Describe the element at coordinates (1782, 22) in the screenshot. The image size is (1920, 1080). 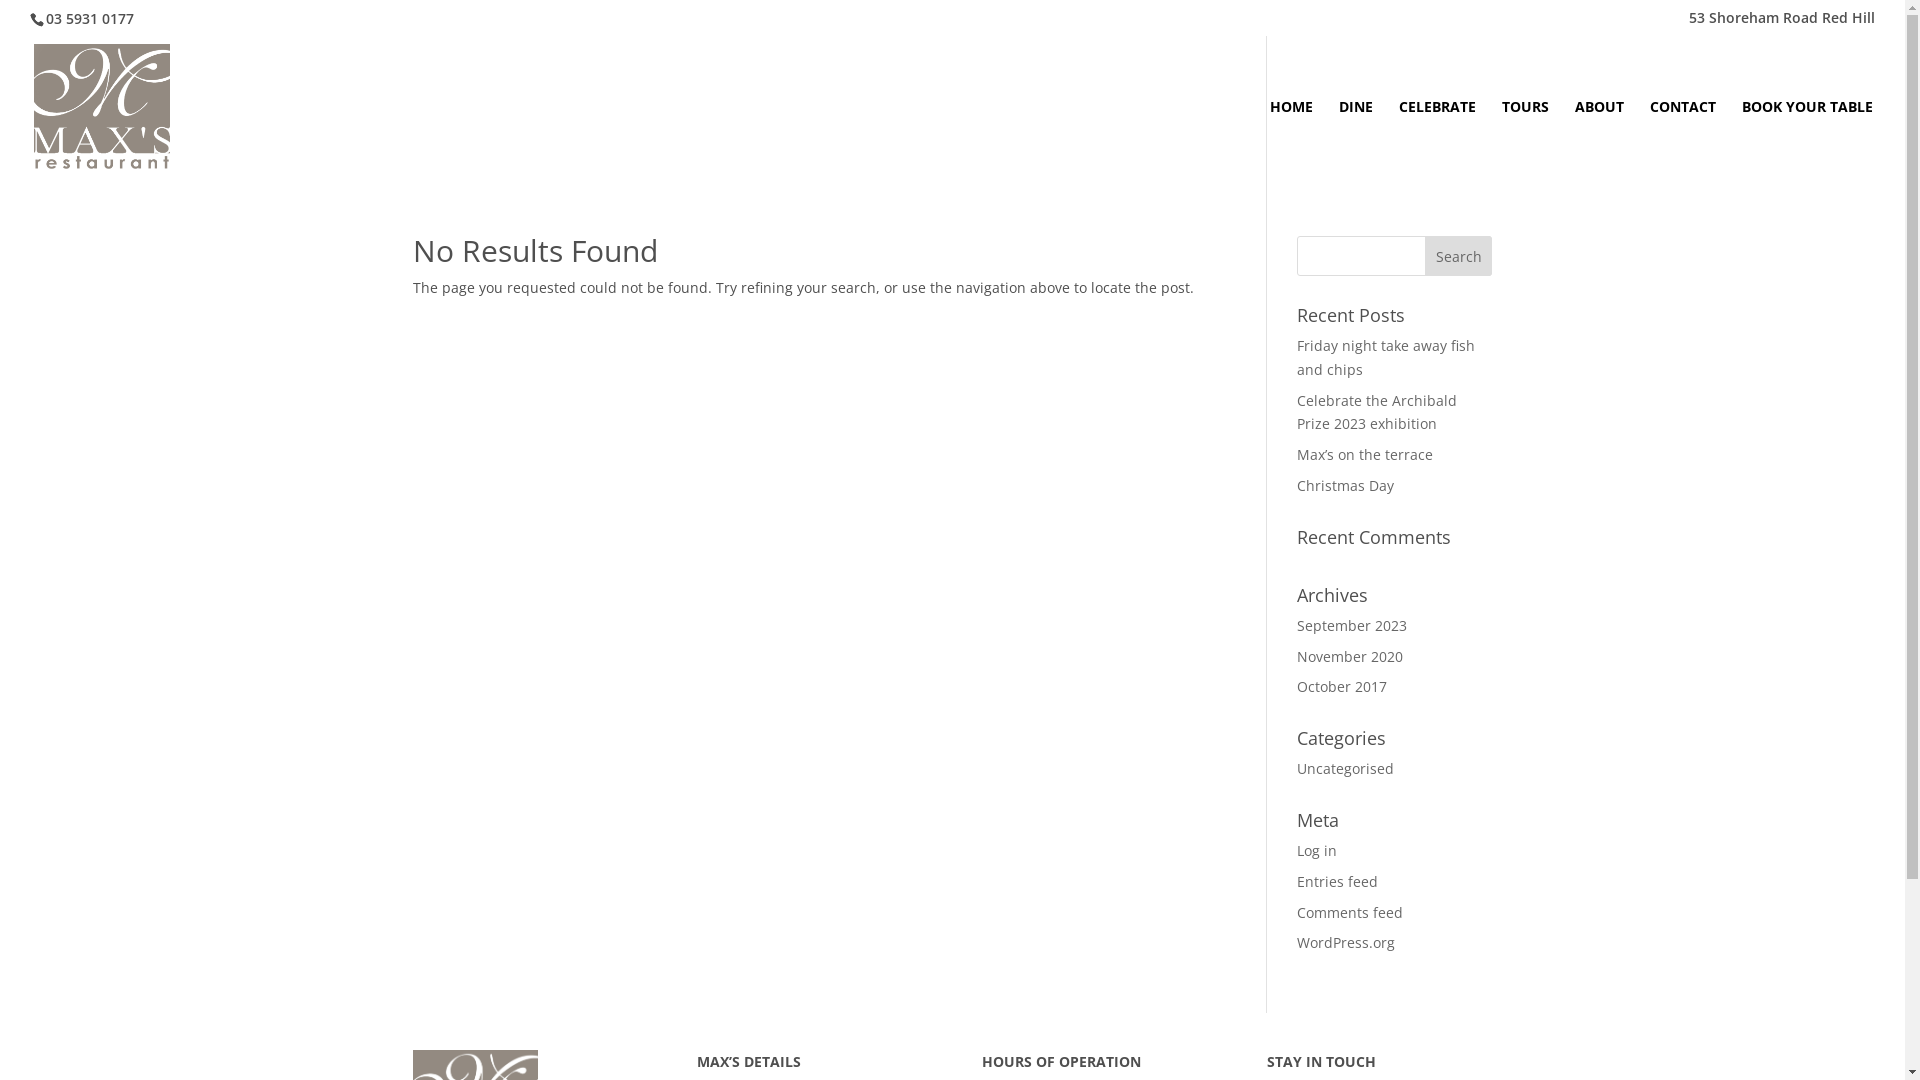
I see `53 Shoreham Road Red Hill` at that location.